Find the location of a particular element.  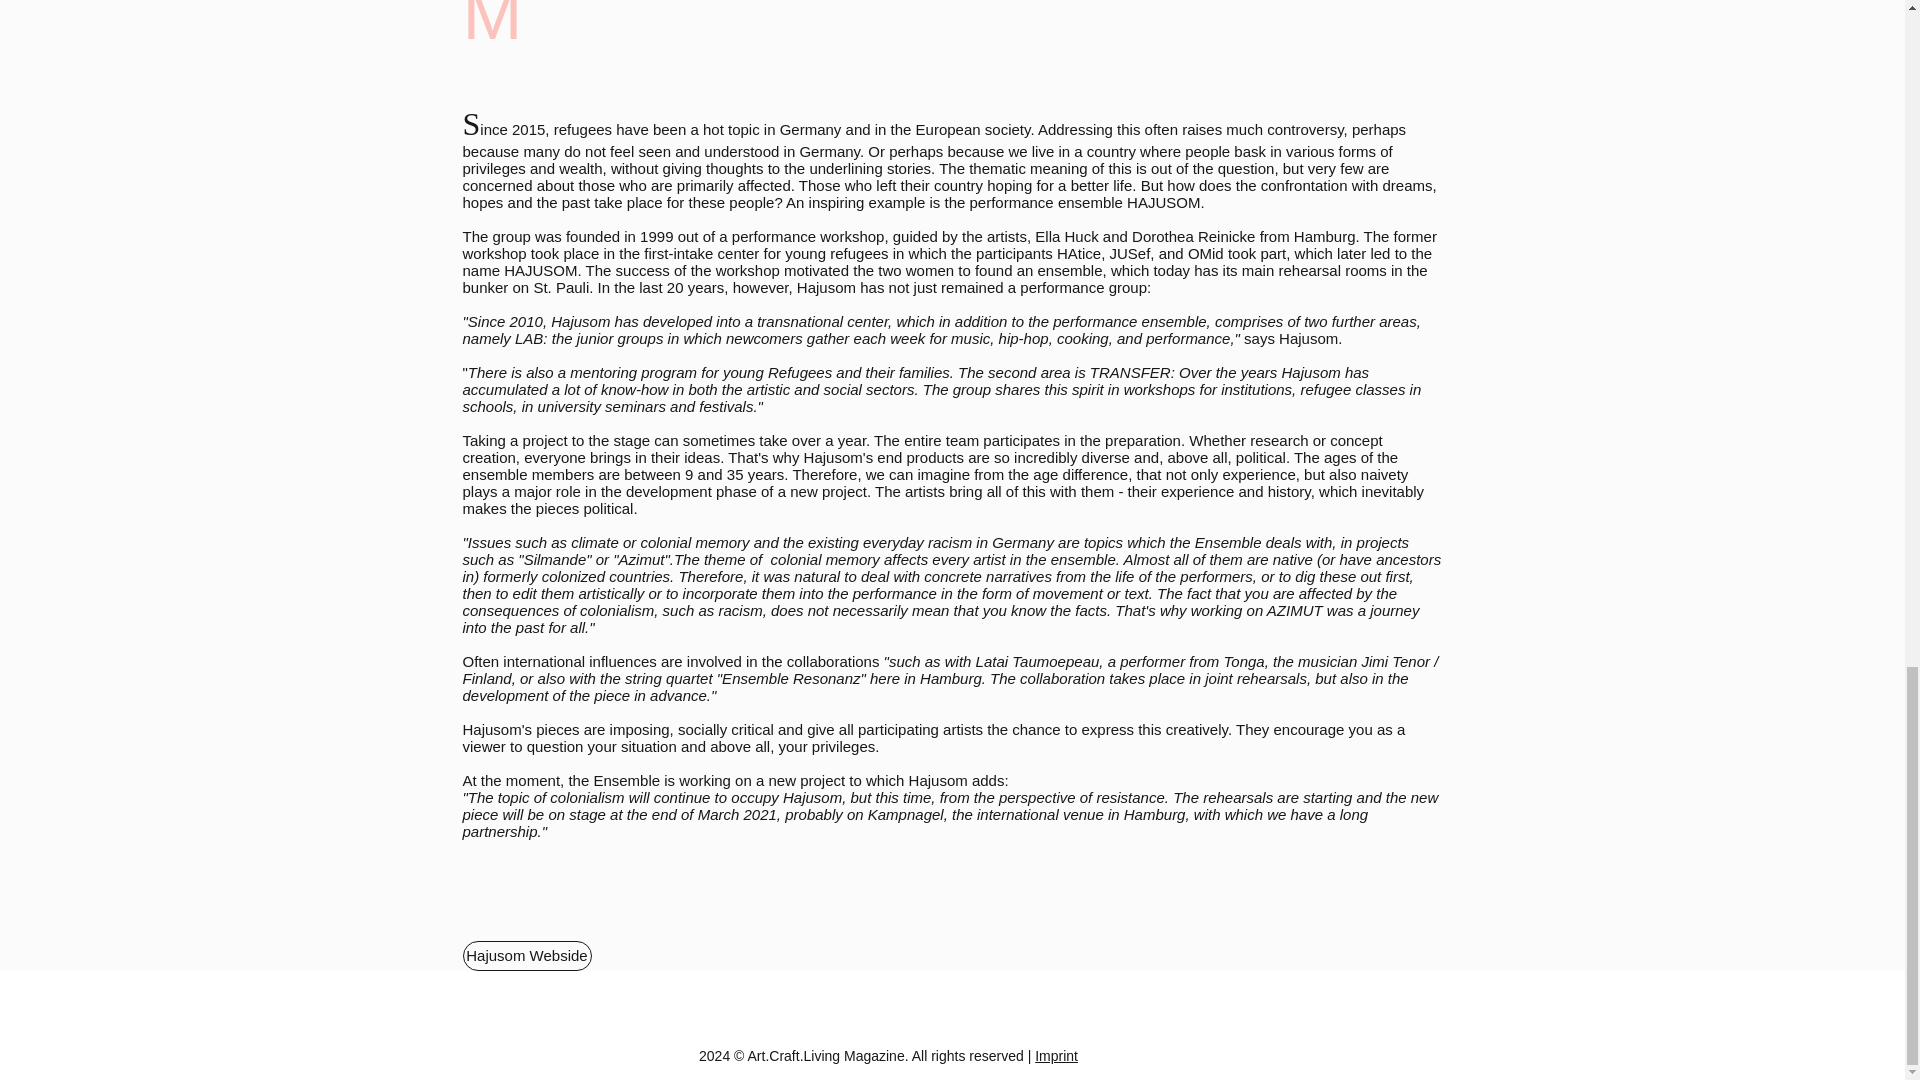

Hajusom Webside is located at coordinates (526, 955).